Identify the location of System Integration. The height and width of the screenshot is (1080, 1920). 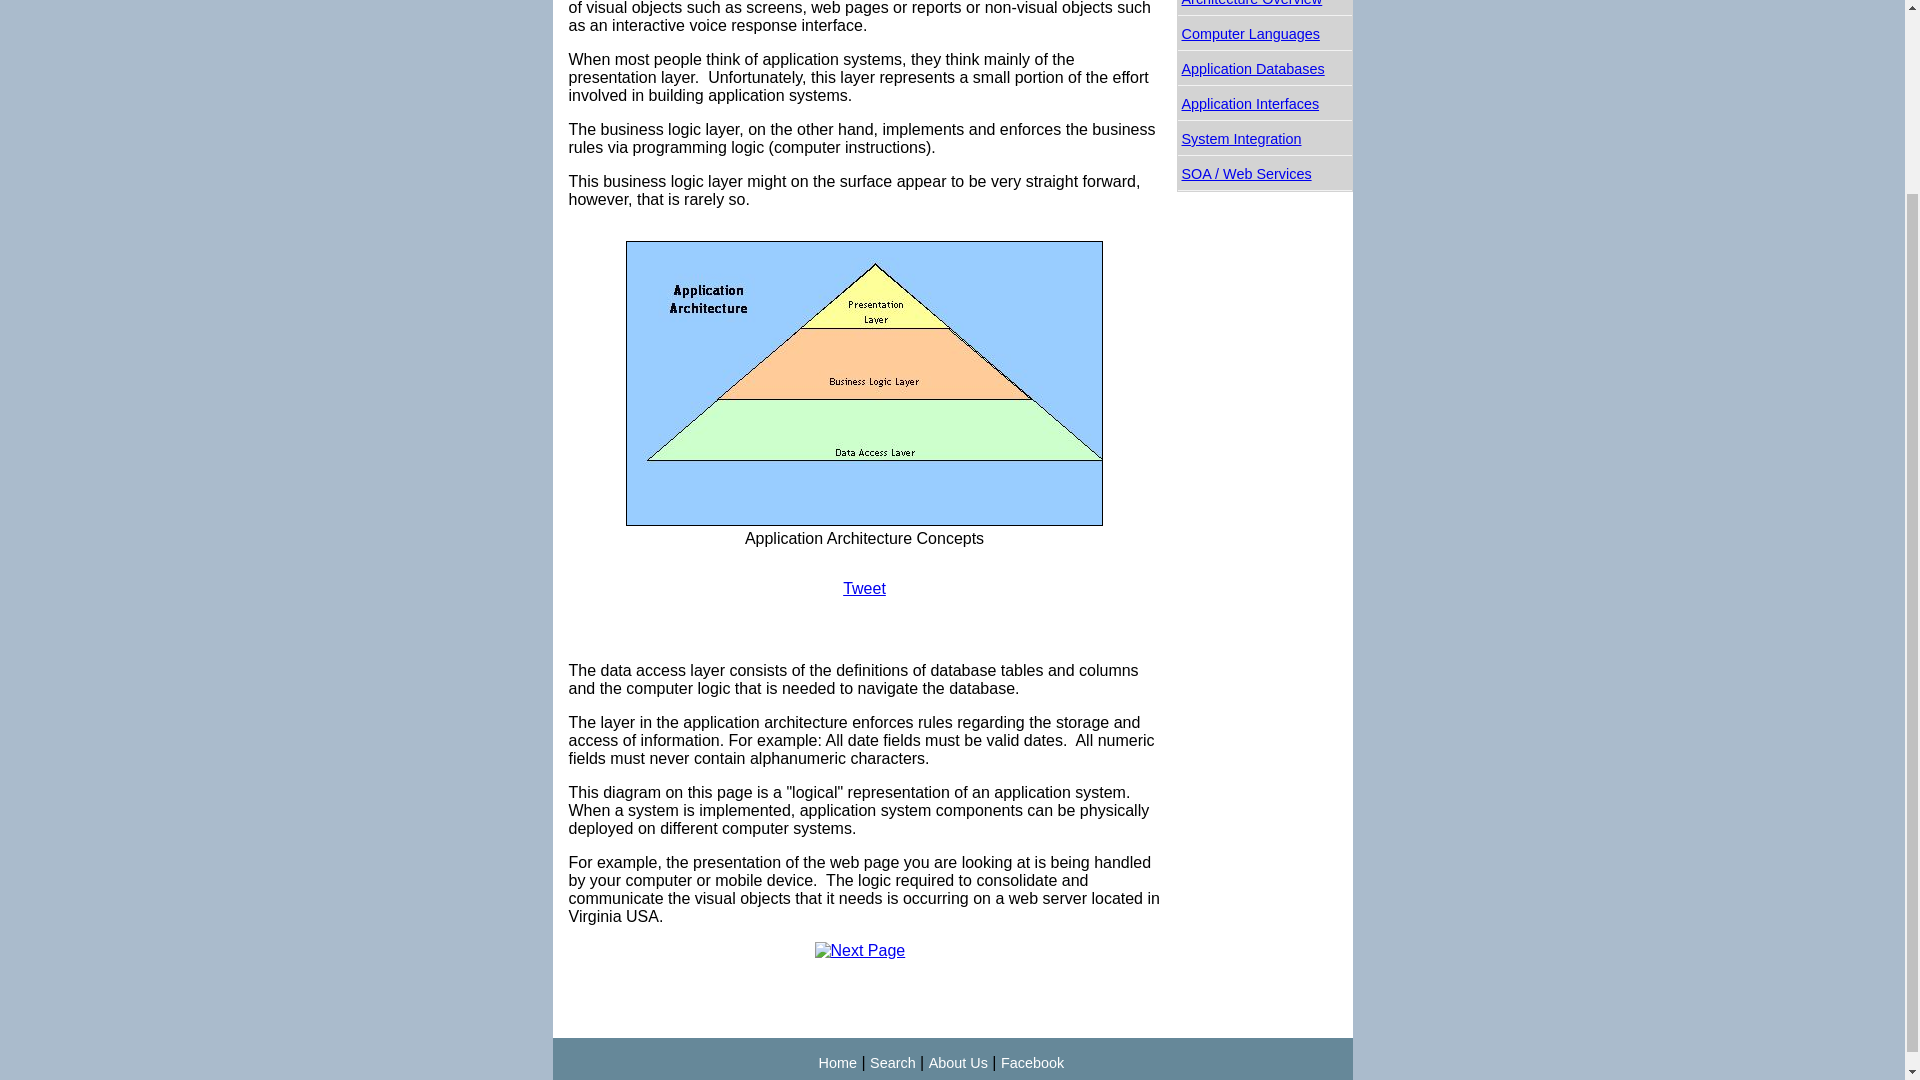
(1264, 139).